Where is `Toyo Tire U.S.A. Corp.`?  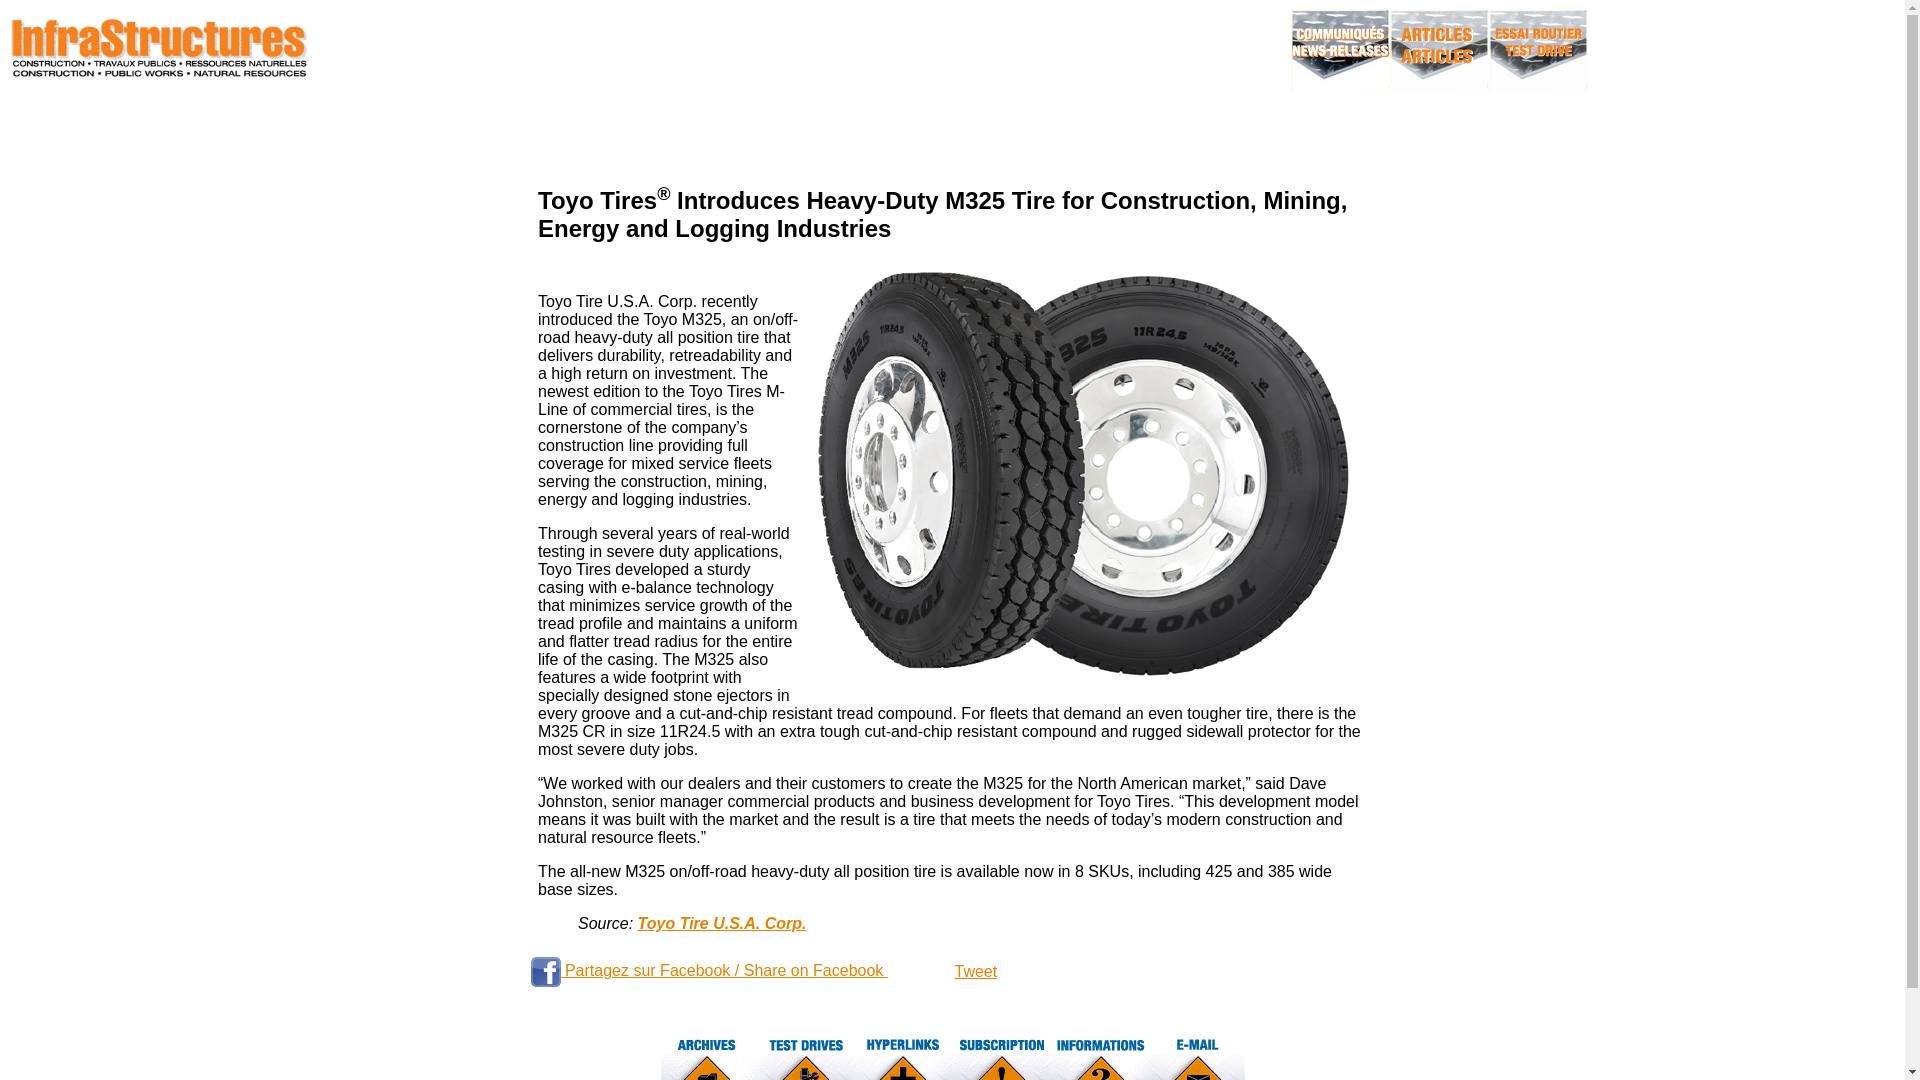 Toyo Tire U.S.A. Corp. is located at coordinates (722, 923).